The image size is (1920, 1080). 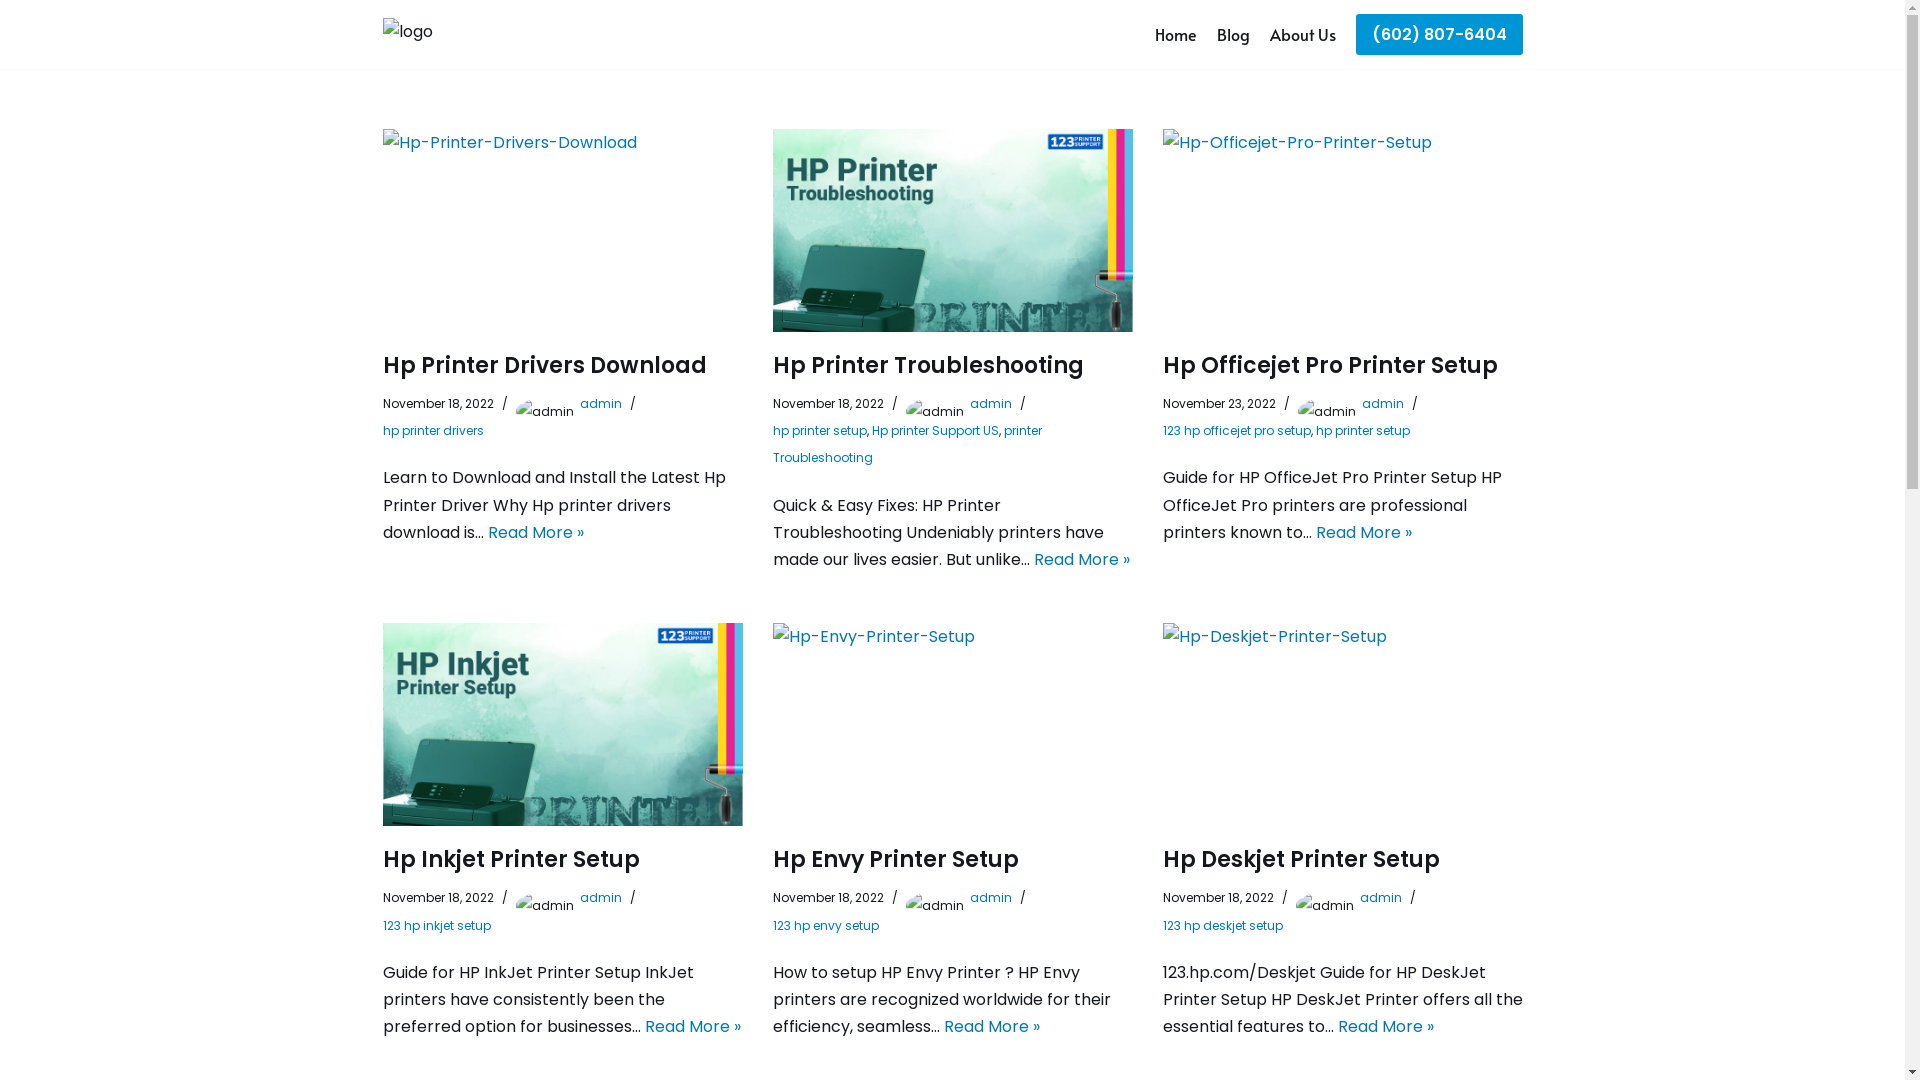 What do you see at coordinates (1363, 430) in the screenshot?
I see `hp printer setup` at bounding box center [1363, 430].